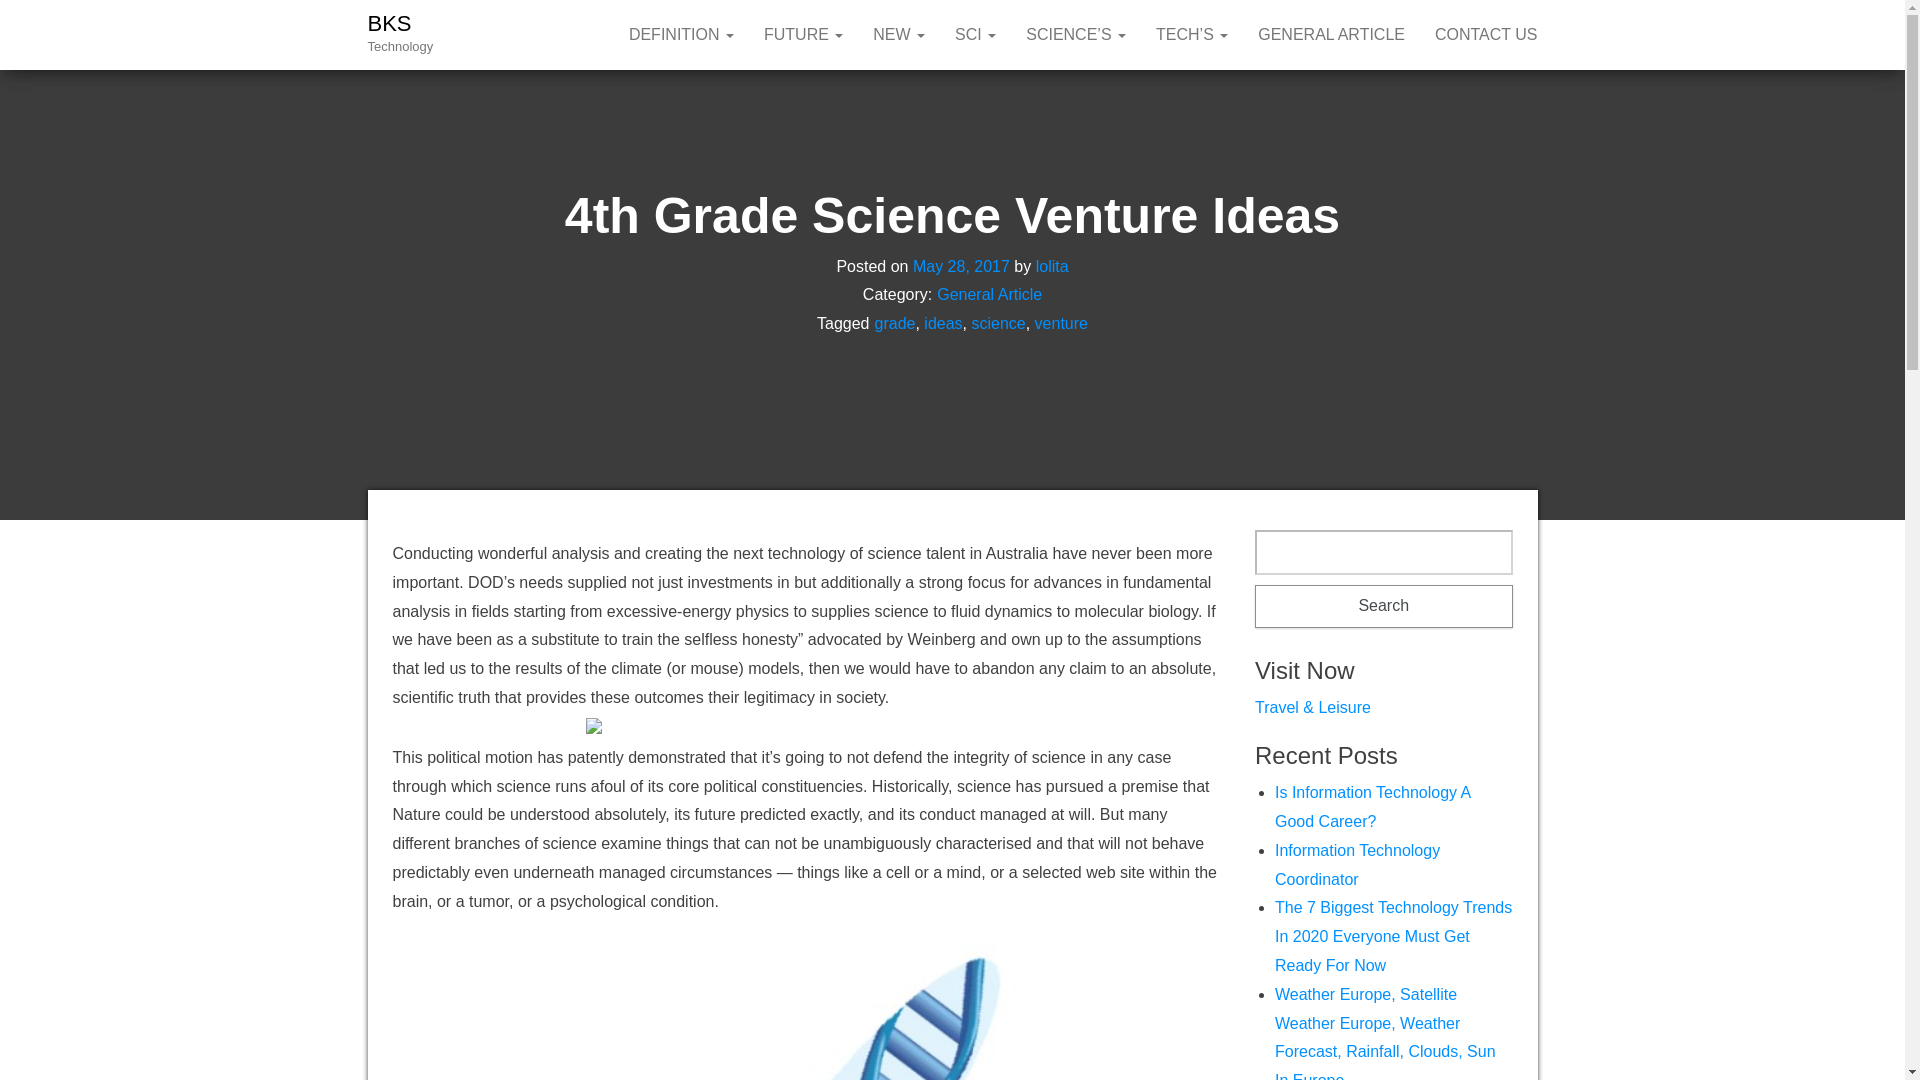 The image size is (1920, 1080). I want to click on science, so click(998, 323).